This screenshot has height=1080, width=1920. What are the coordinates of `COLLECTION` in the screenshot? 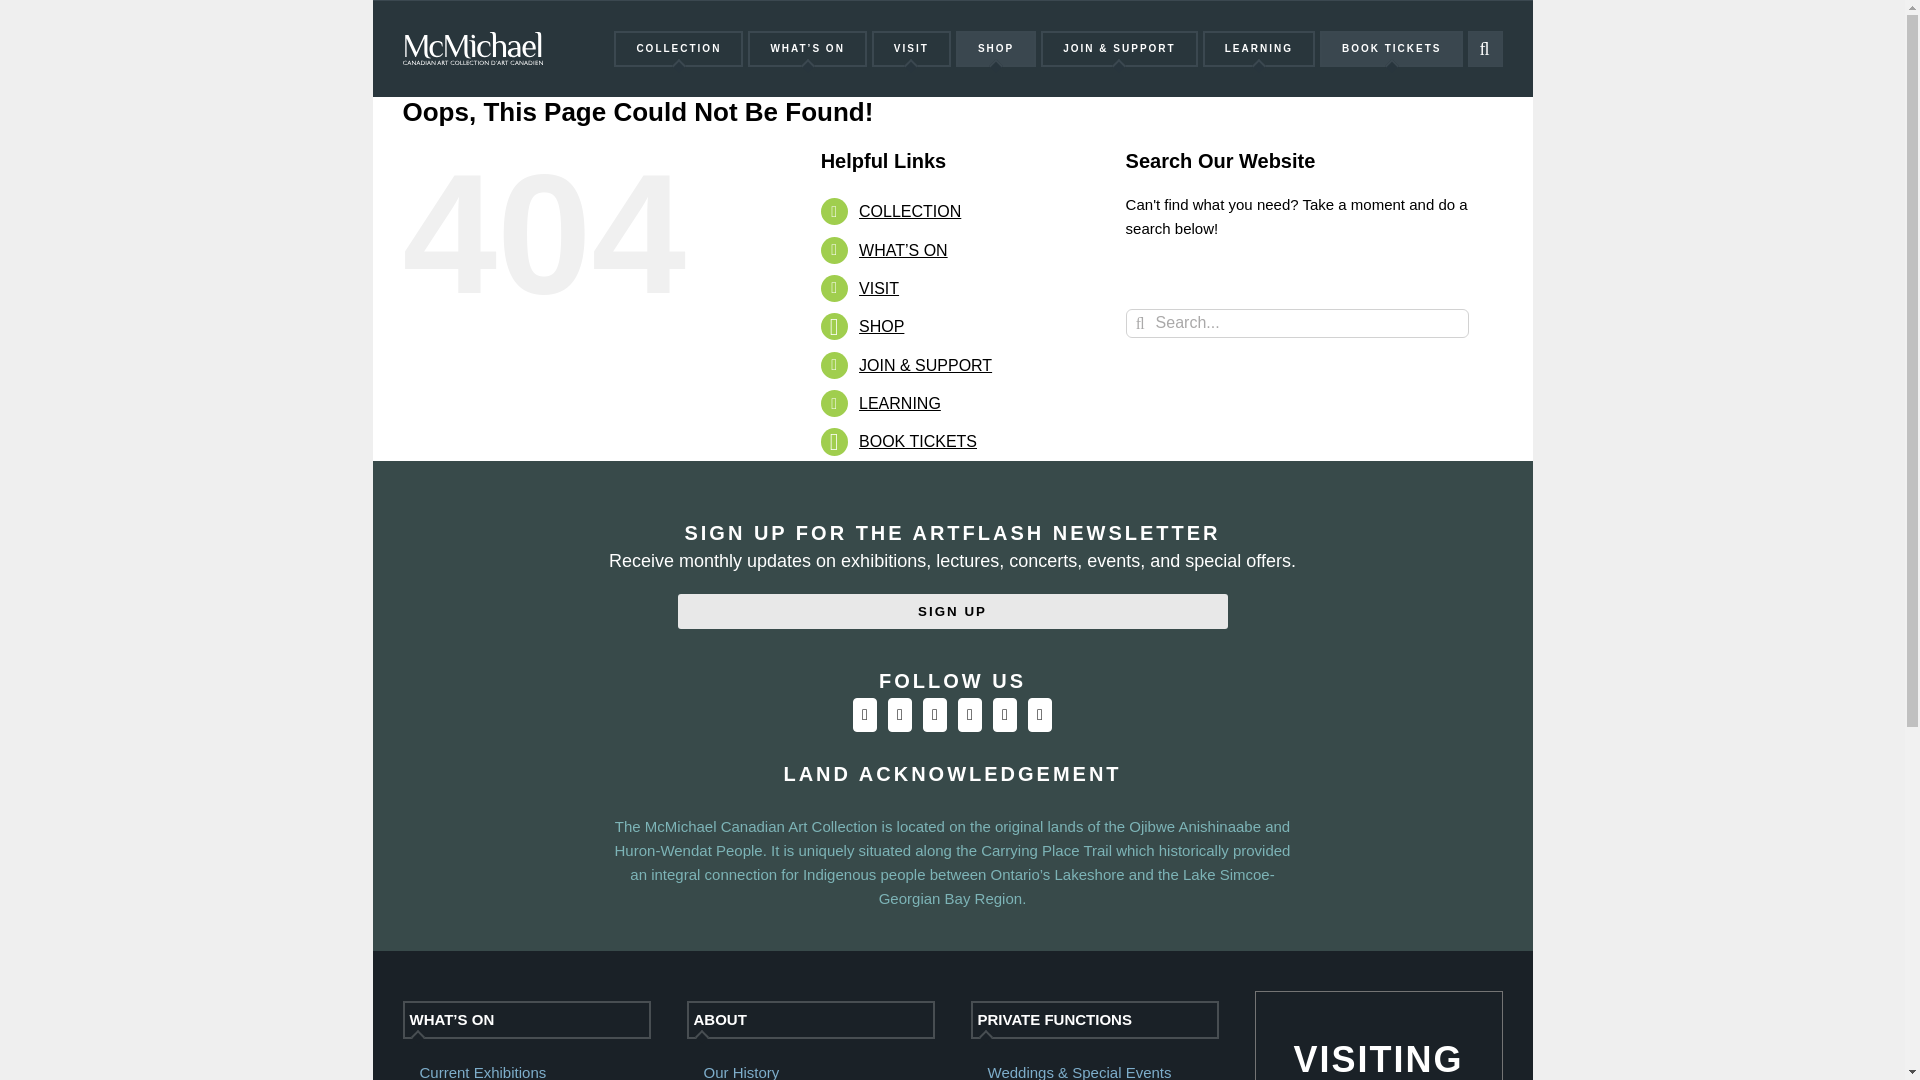 It's located at (678, 48).